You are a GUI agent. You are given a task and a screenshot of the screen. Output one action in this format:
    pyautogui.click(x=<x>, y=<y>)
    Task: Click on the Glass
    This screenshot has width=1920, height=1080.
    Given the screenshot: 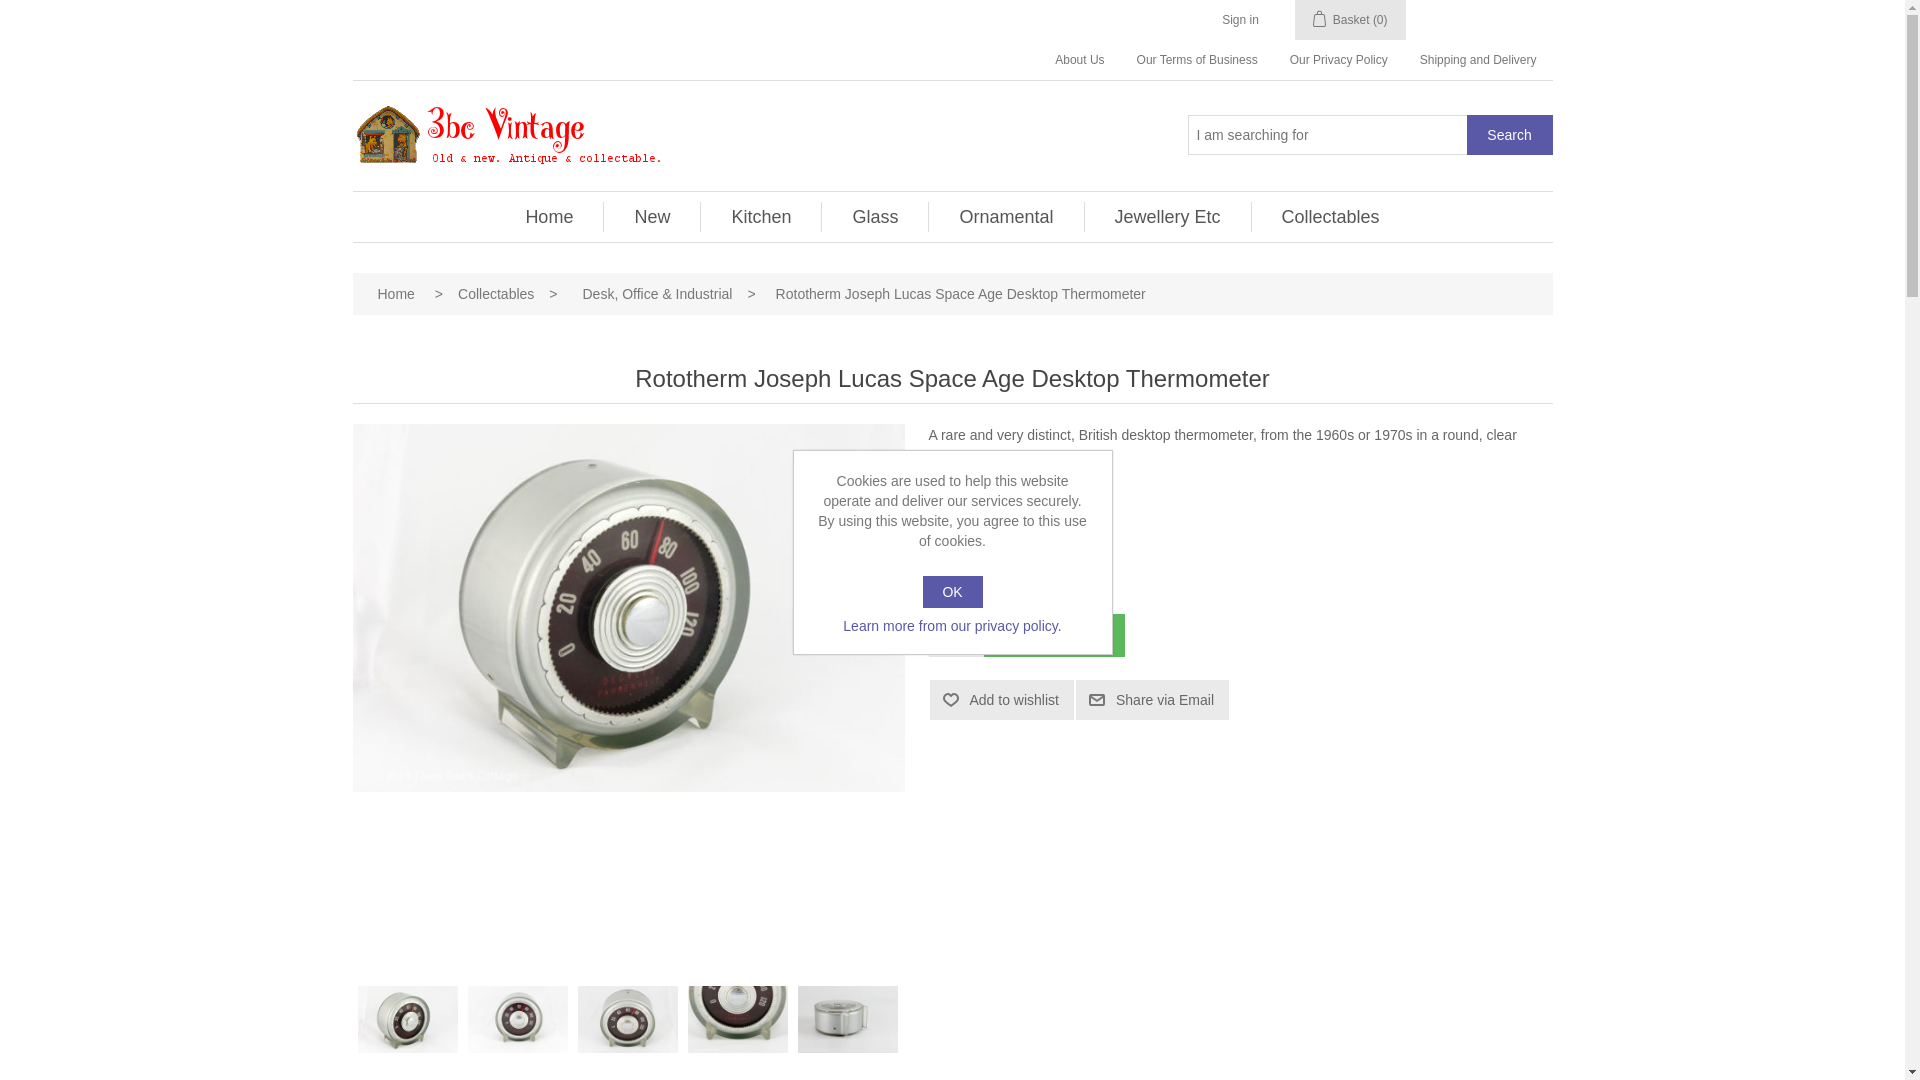 What is the action you would take?
    pyautogui.click(x=875, y=217)
    